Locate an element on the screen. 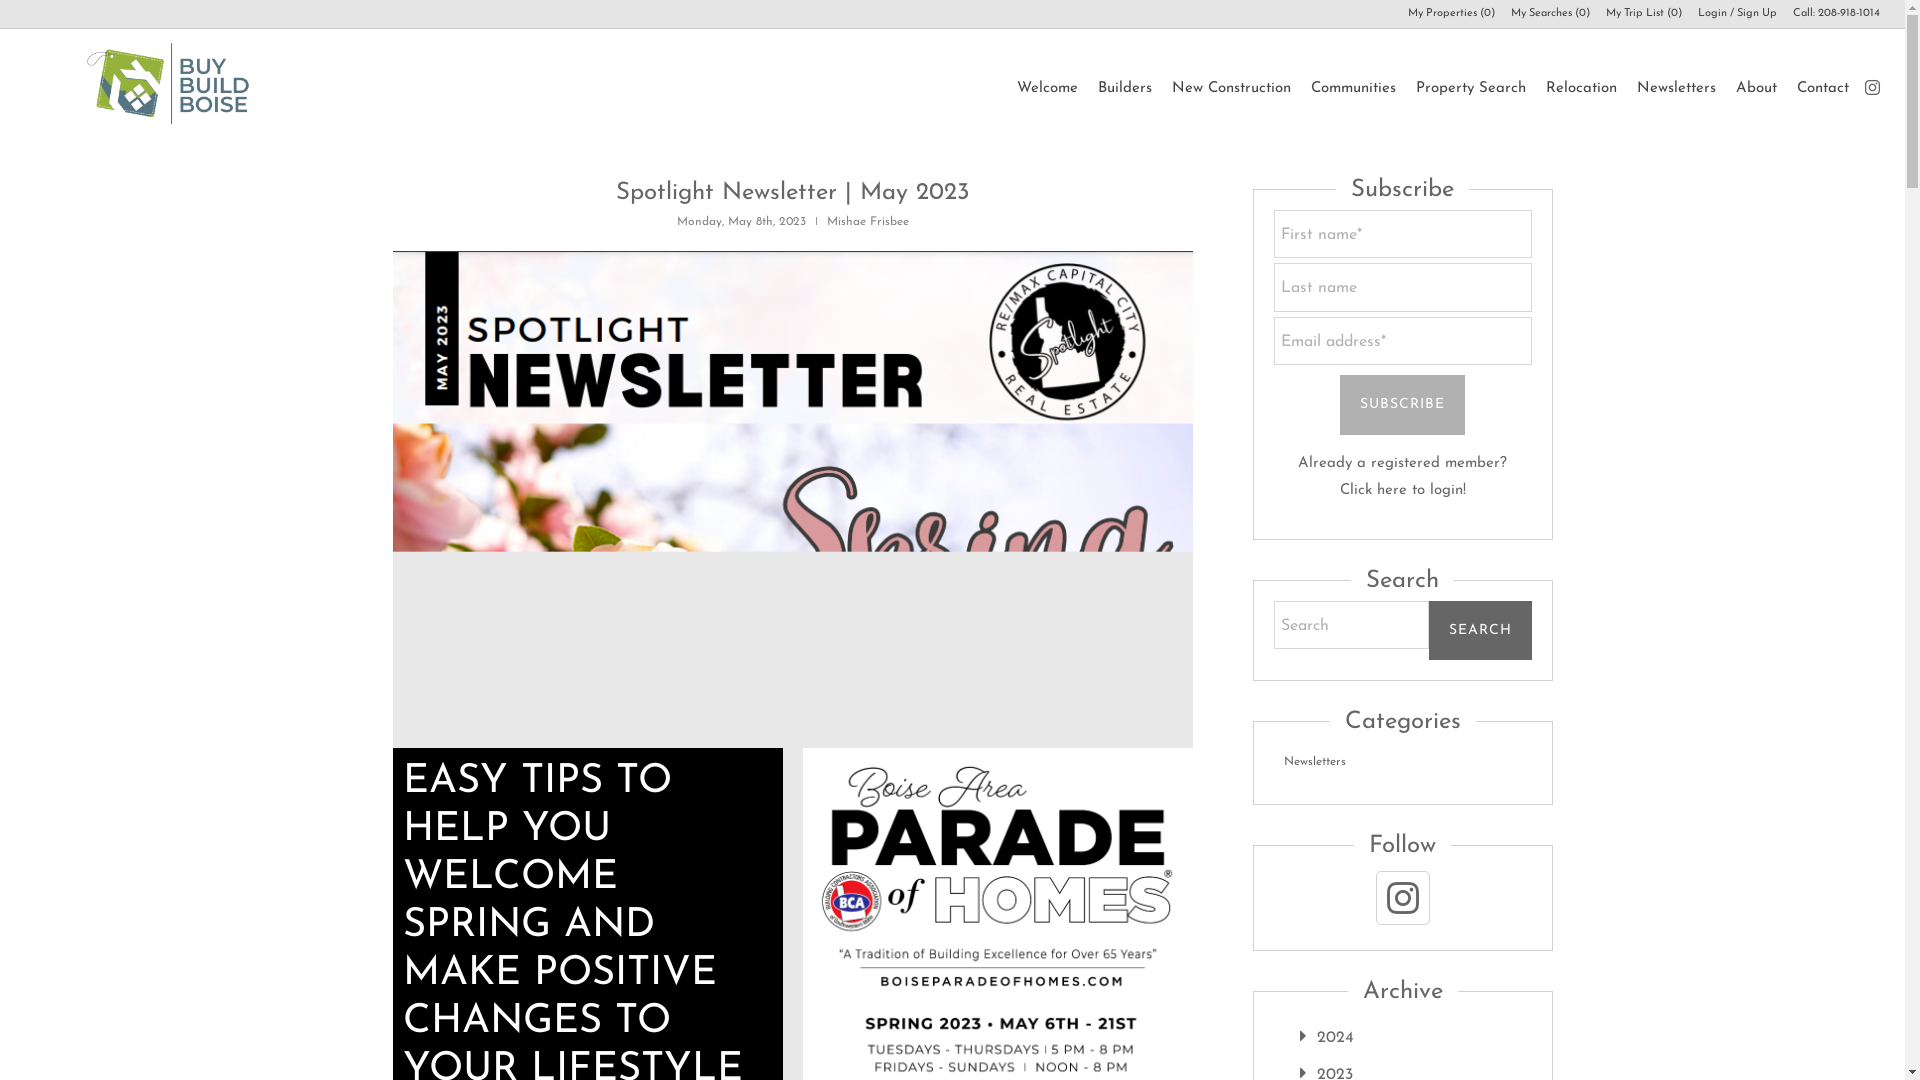 This screenshot has height=1080, width=1920. Search is located at coordinates (1479, 630).